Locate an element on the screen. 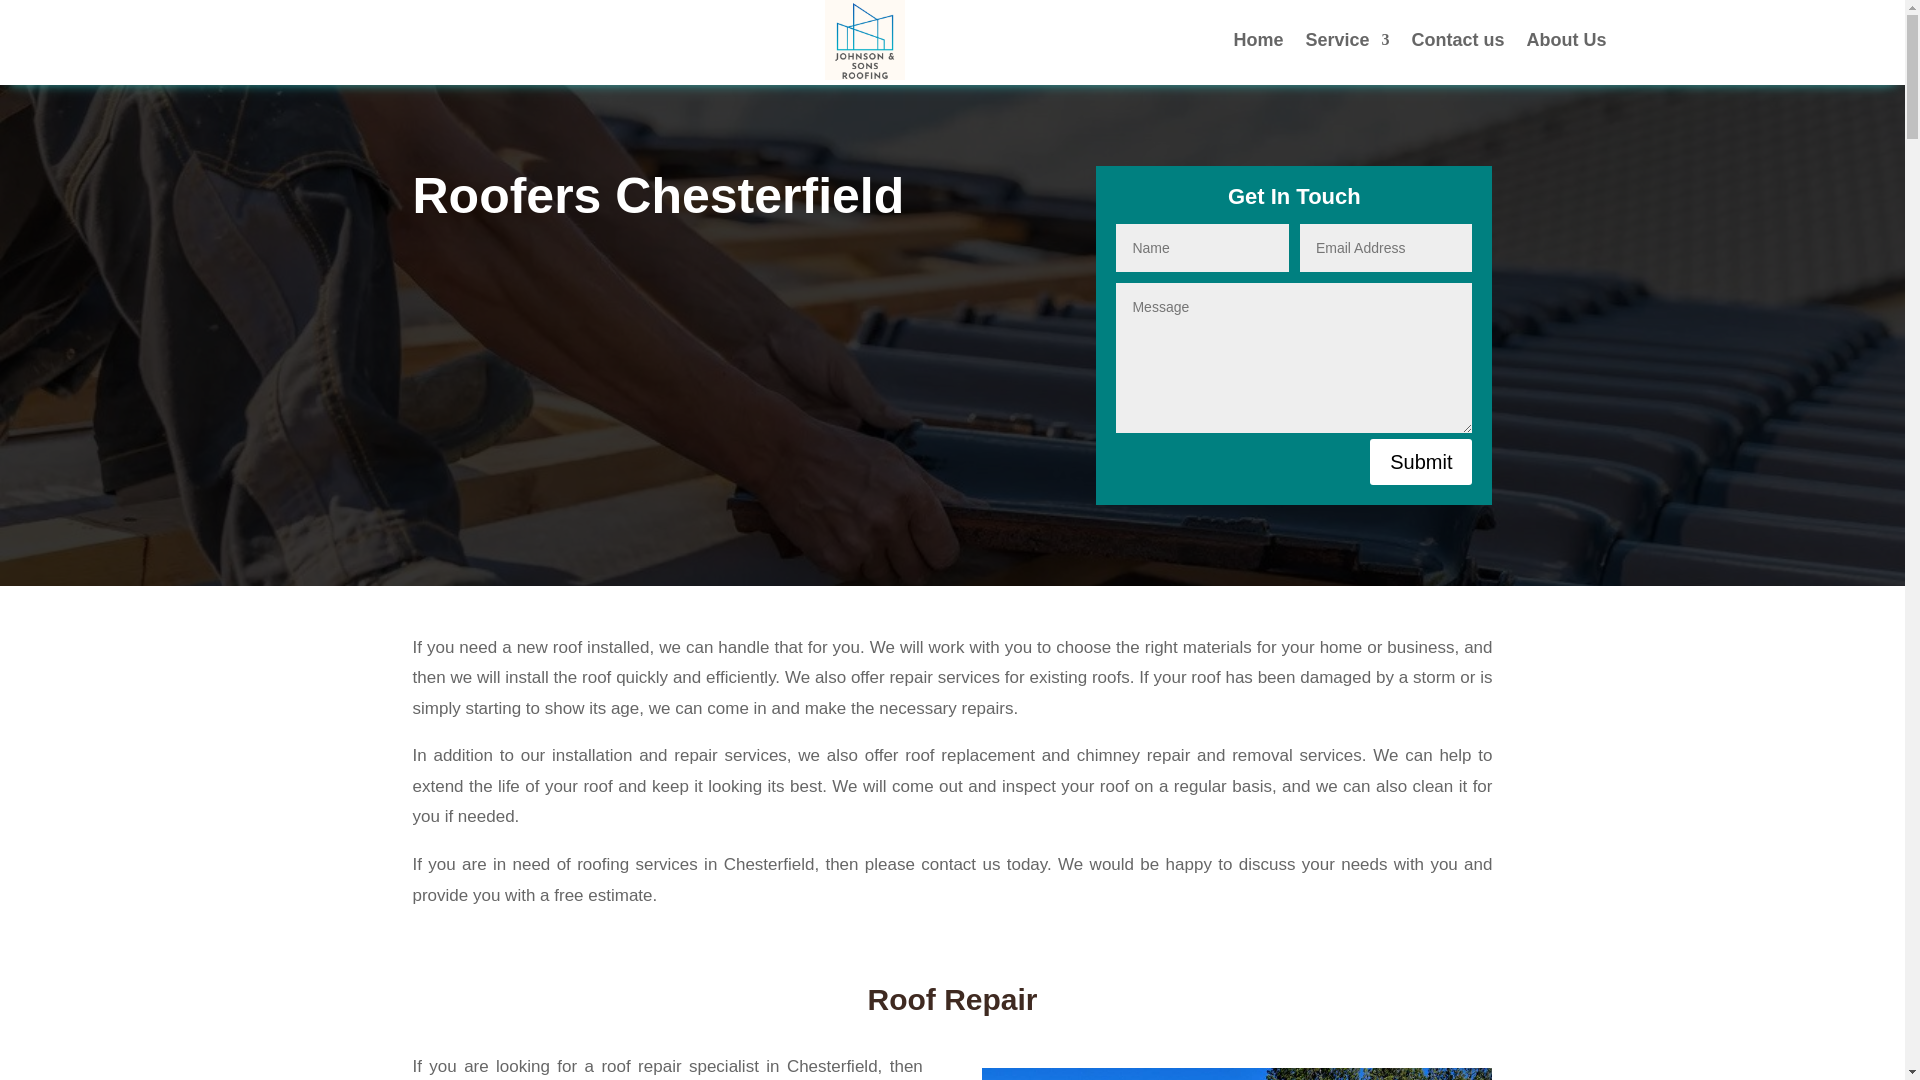  Contact us is located at coordinates (1458, 40).